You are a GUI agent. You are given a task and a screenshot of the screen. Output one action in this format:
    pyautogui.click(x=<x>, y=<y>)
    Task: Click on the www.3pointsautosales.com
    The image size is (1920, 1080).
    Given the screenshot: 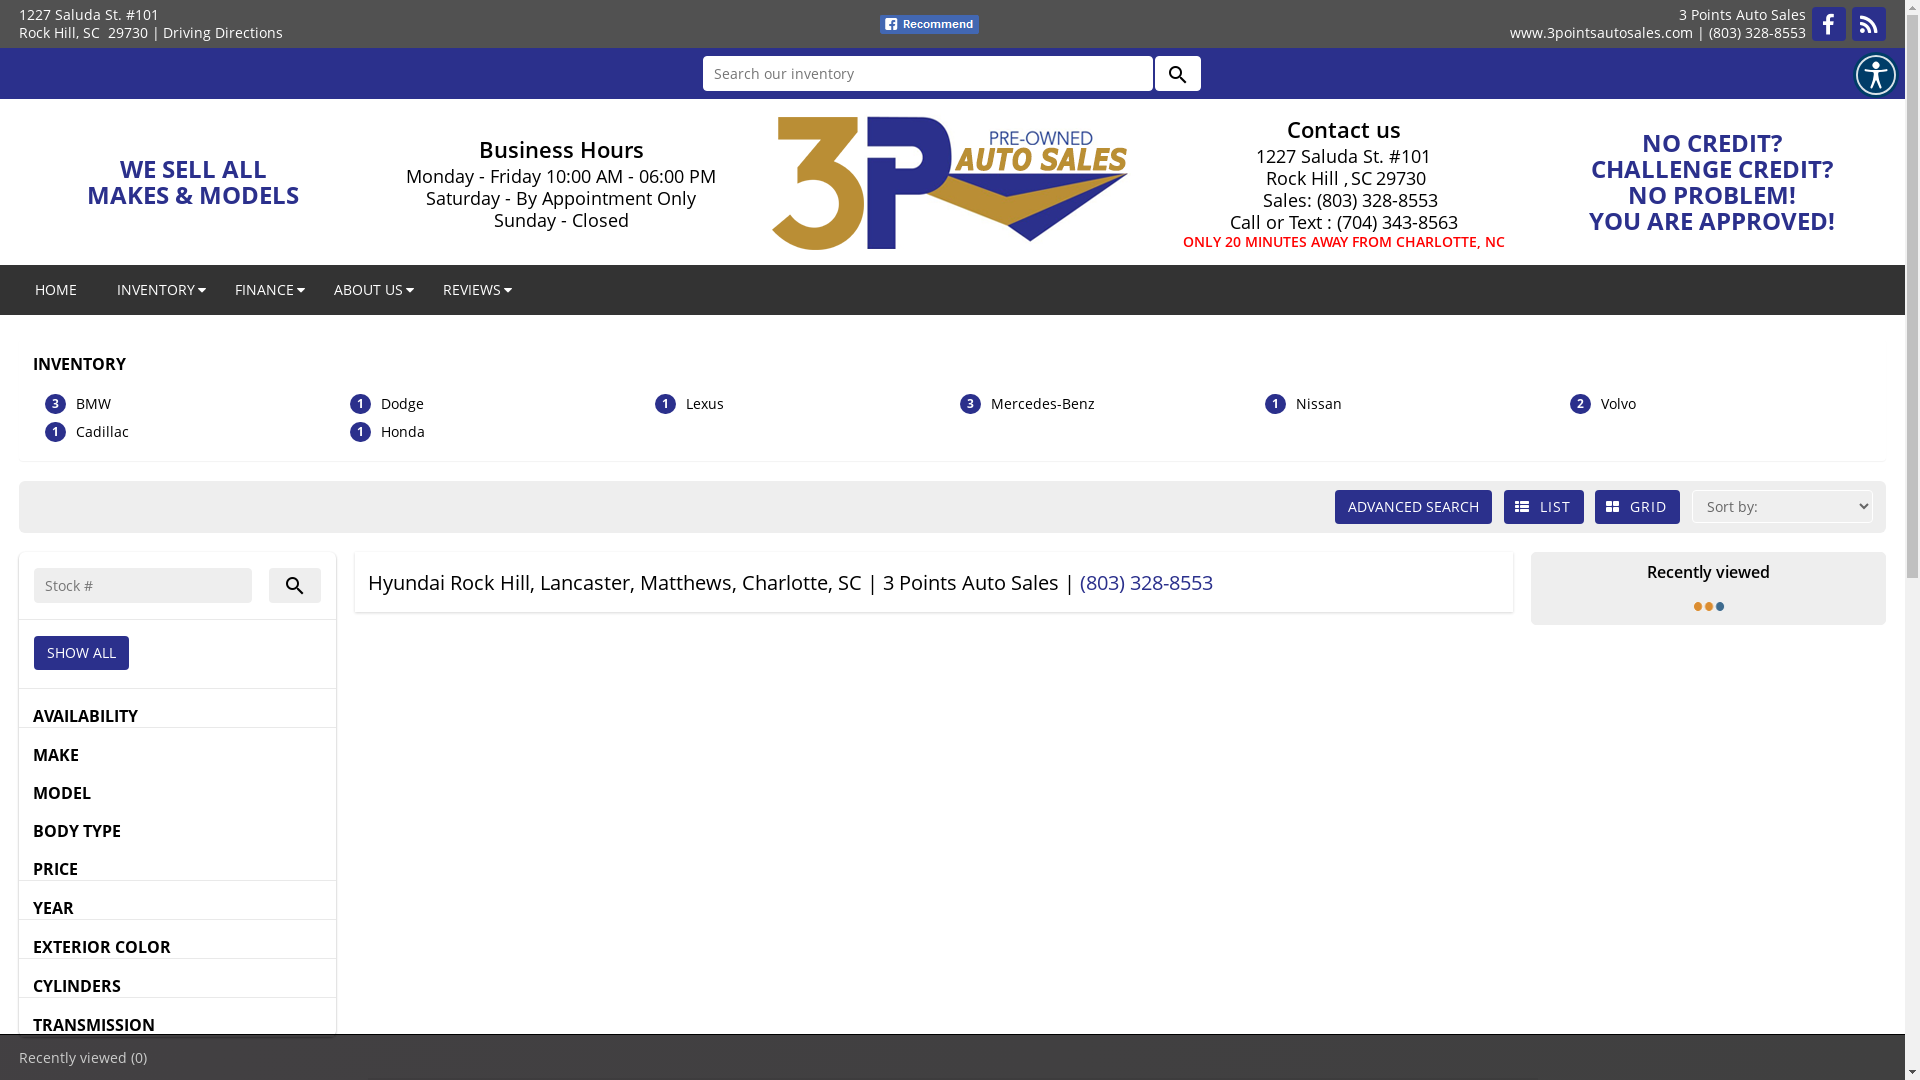 What is the action you would take?
    pyautogui.click(x=1602, y=32)
    